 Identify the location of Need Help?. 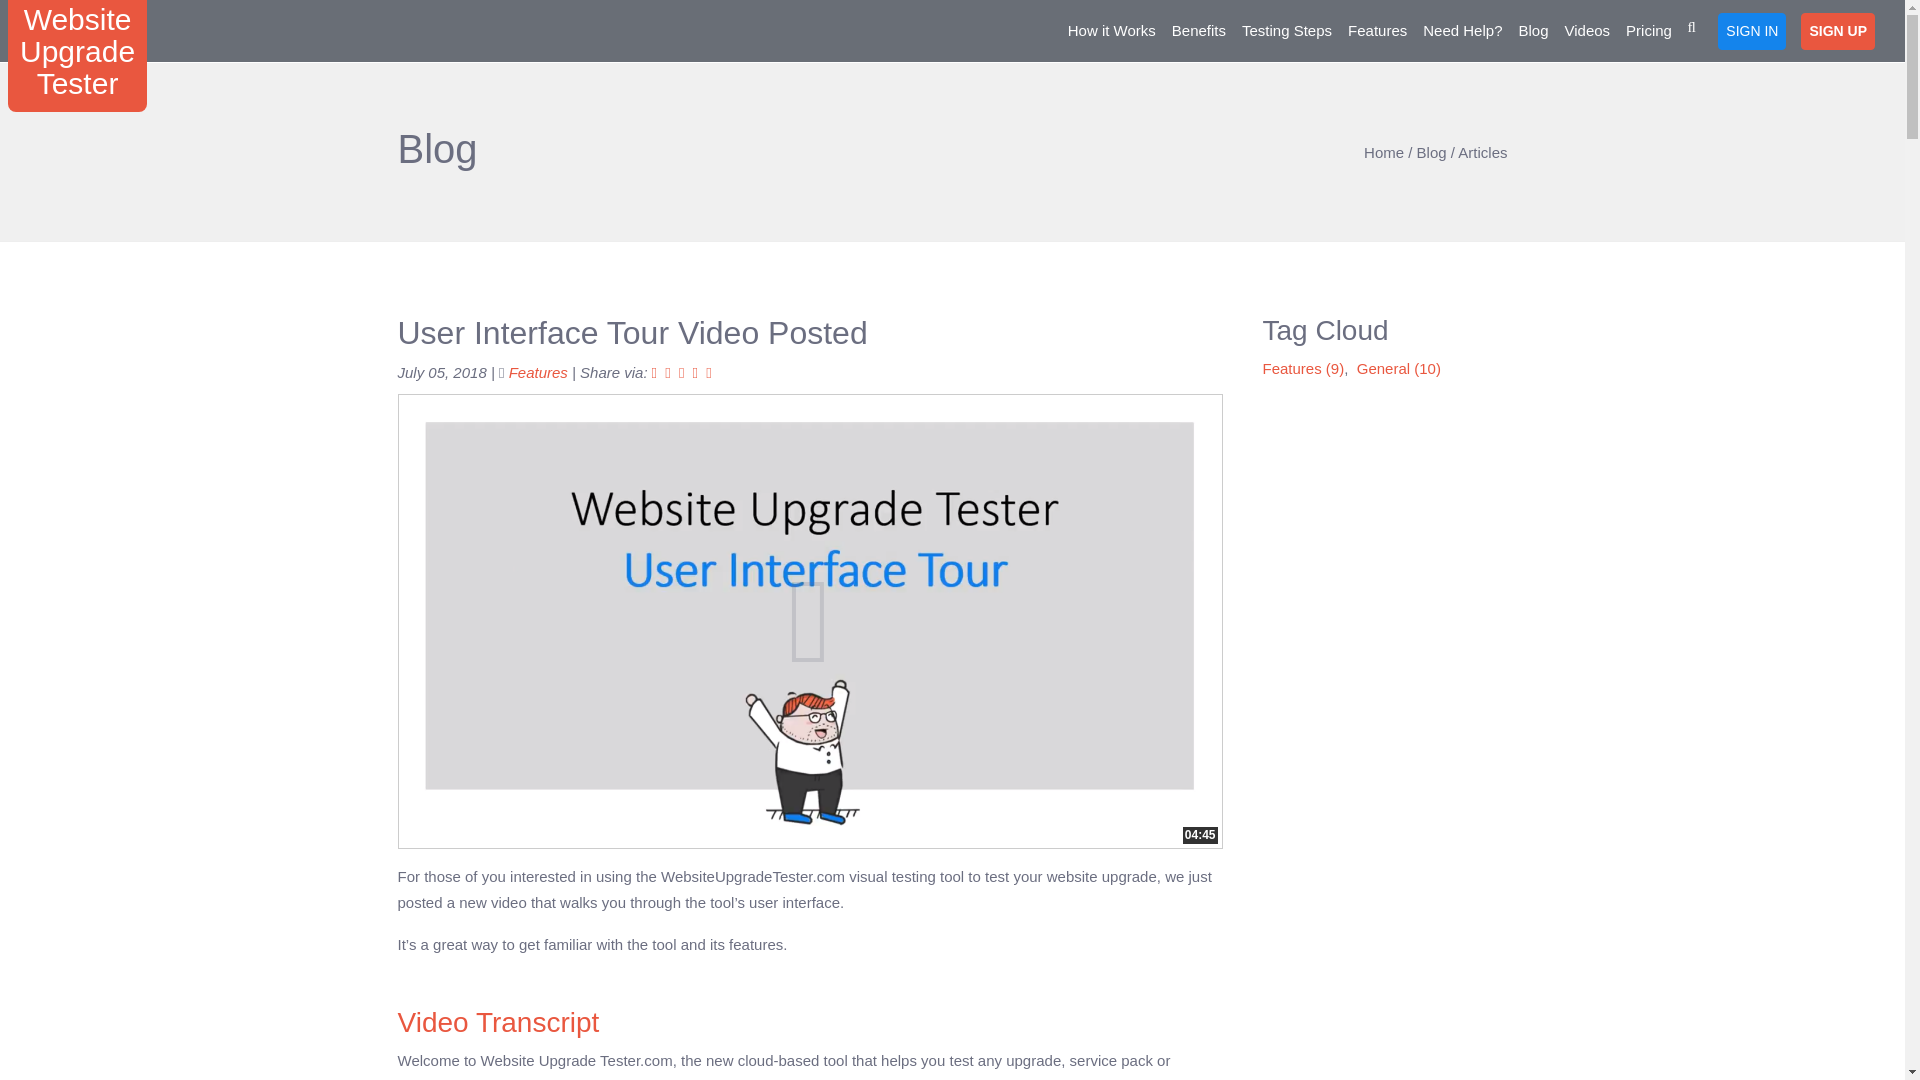
(538, 372).